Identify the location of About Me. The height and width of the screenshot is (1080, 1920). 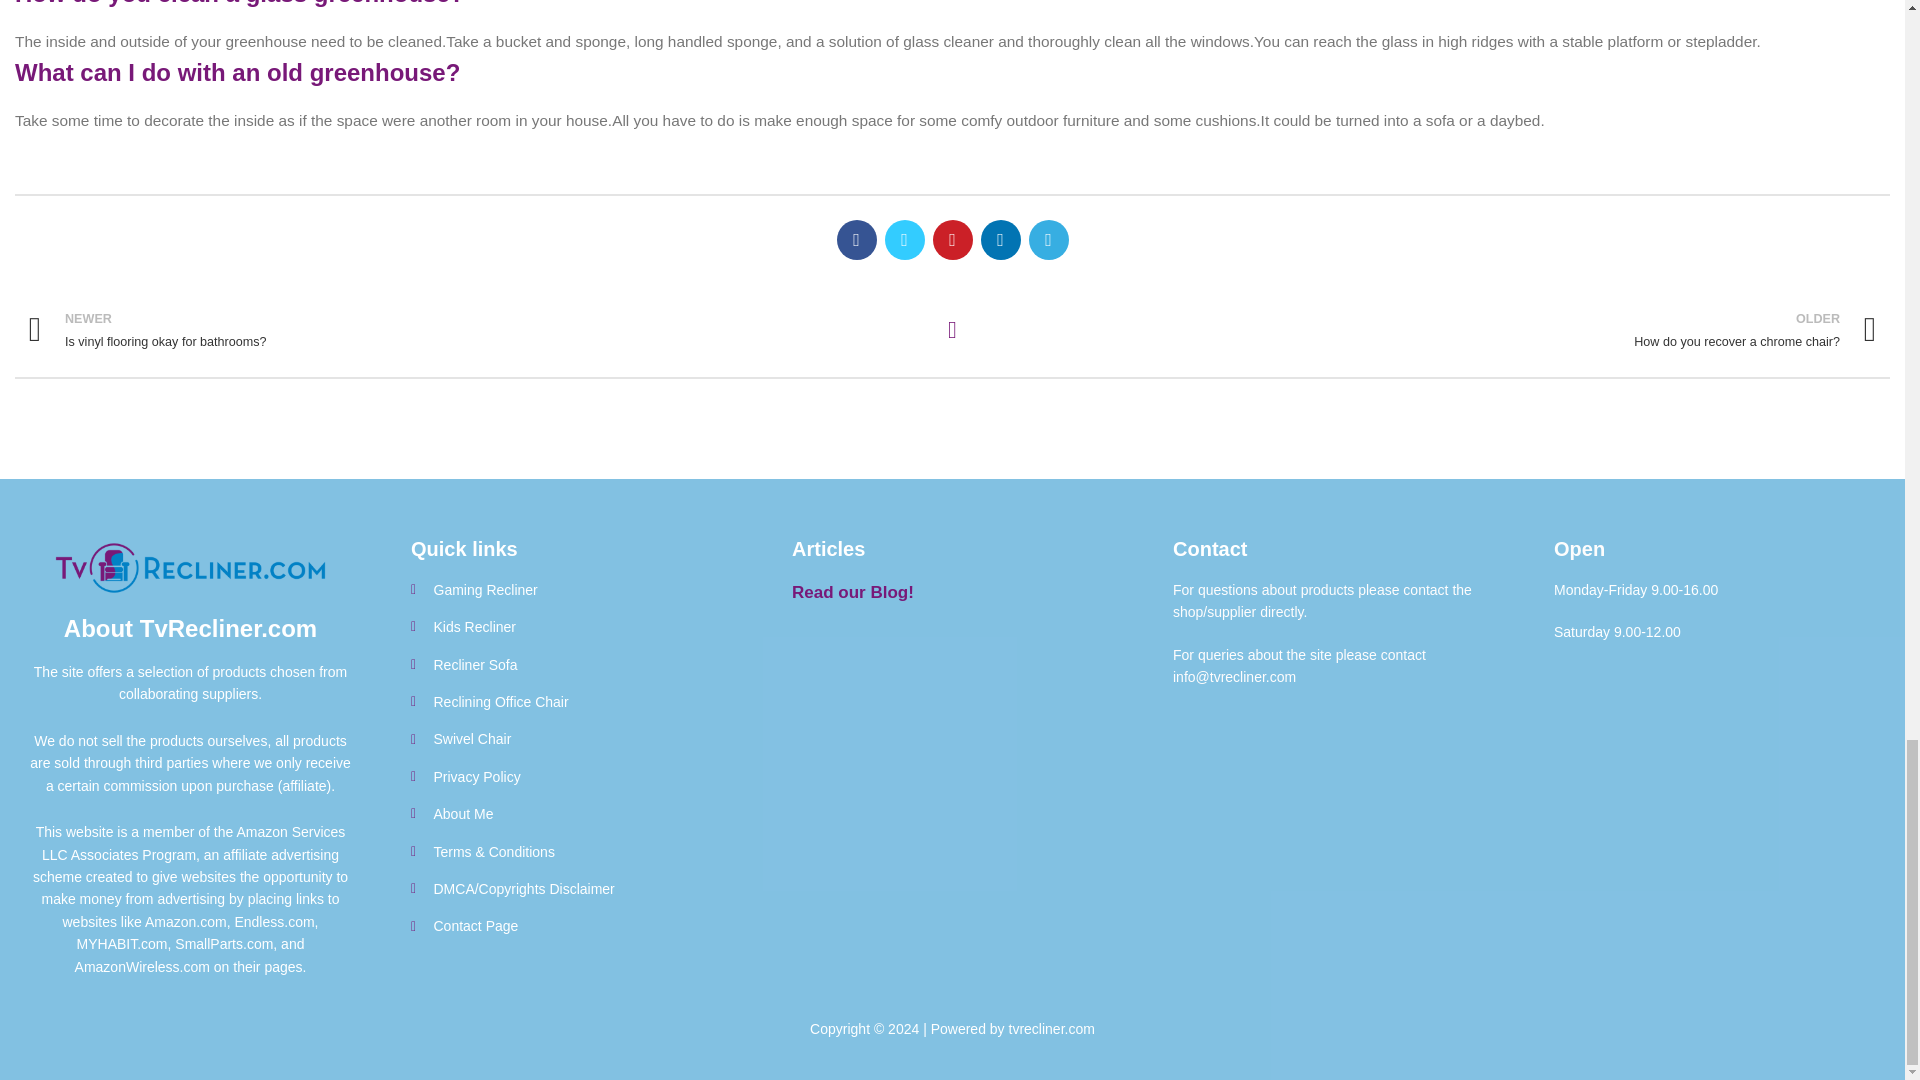
(952, 330).